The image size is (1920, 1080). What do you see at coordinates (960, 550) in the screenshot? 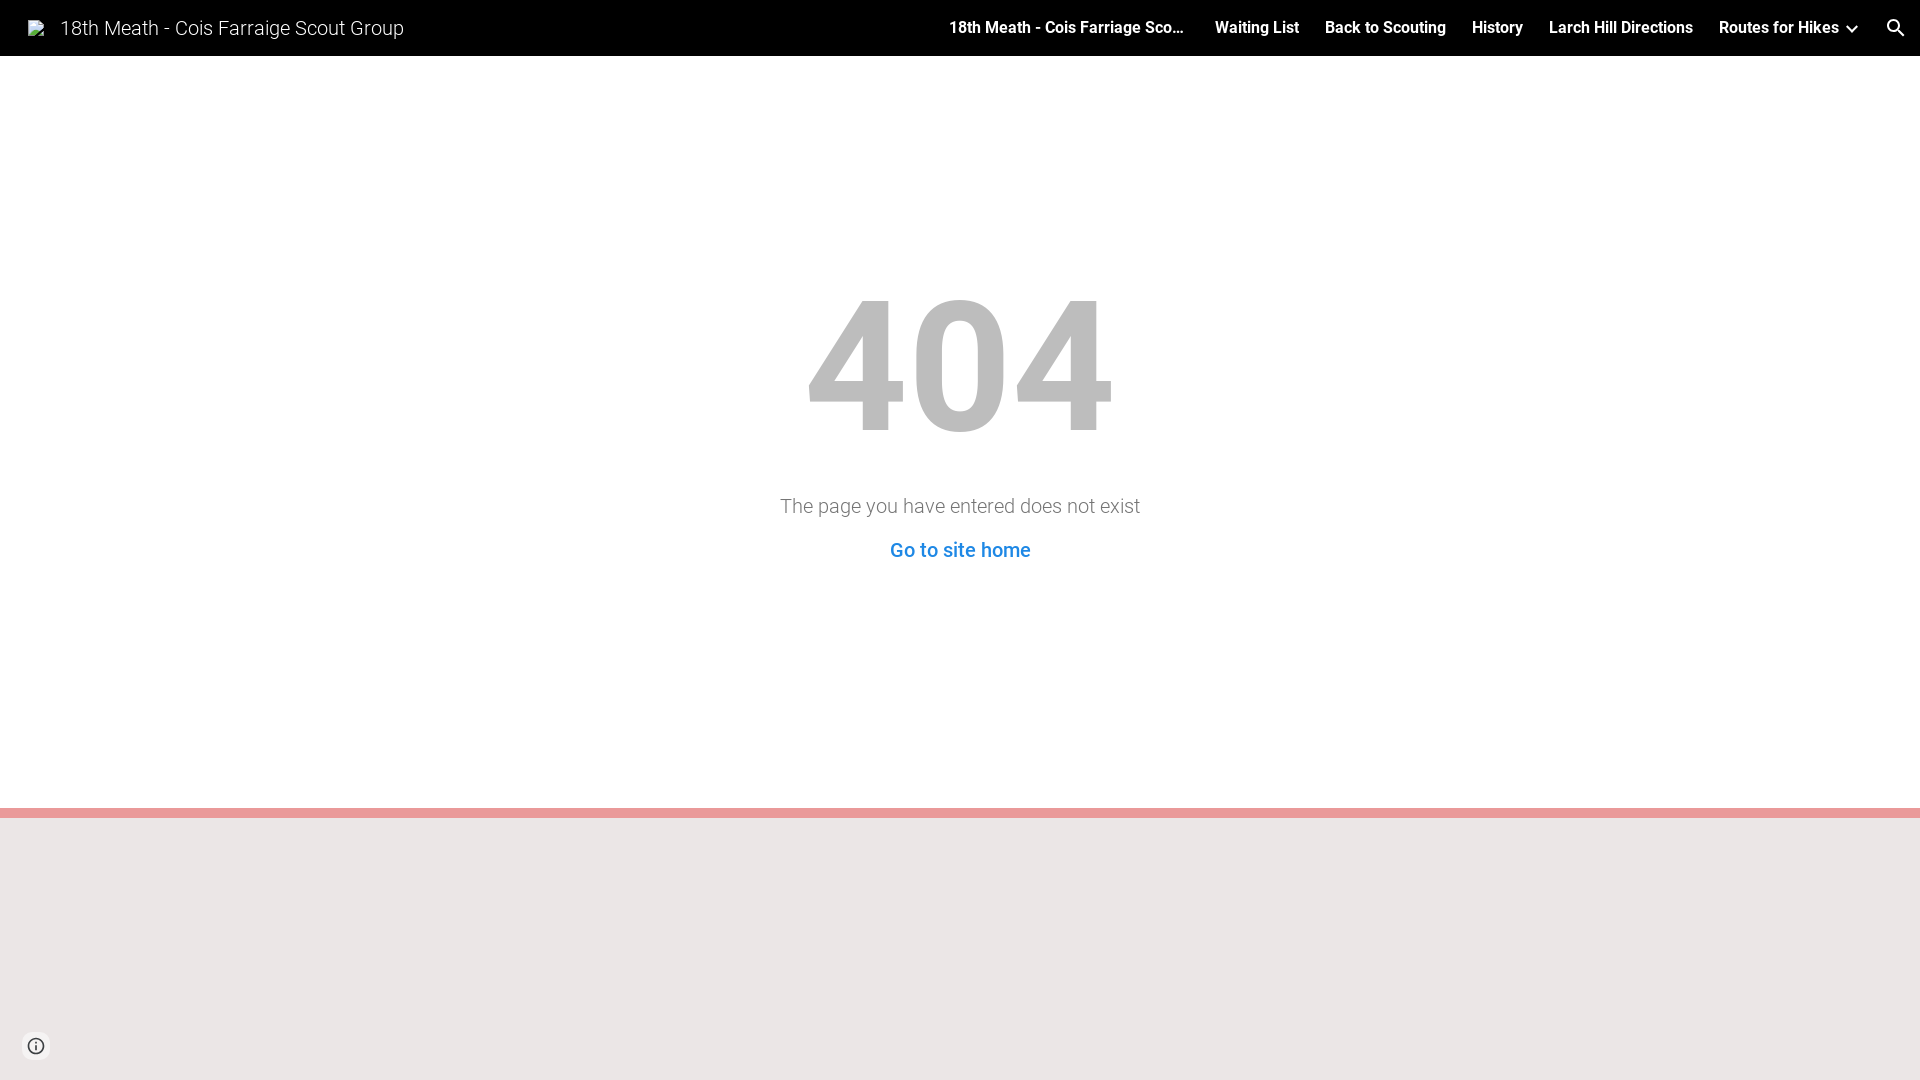
I see `Go to site home` at bounding box center [960, 550].